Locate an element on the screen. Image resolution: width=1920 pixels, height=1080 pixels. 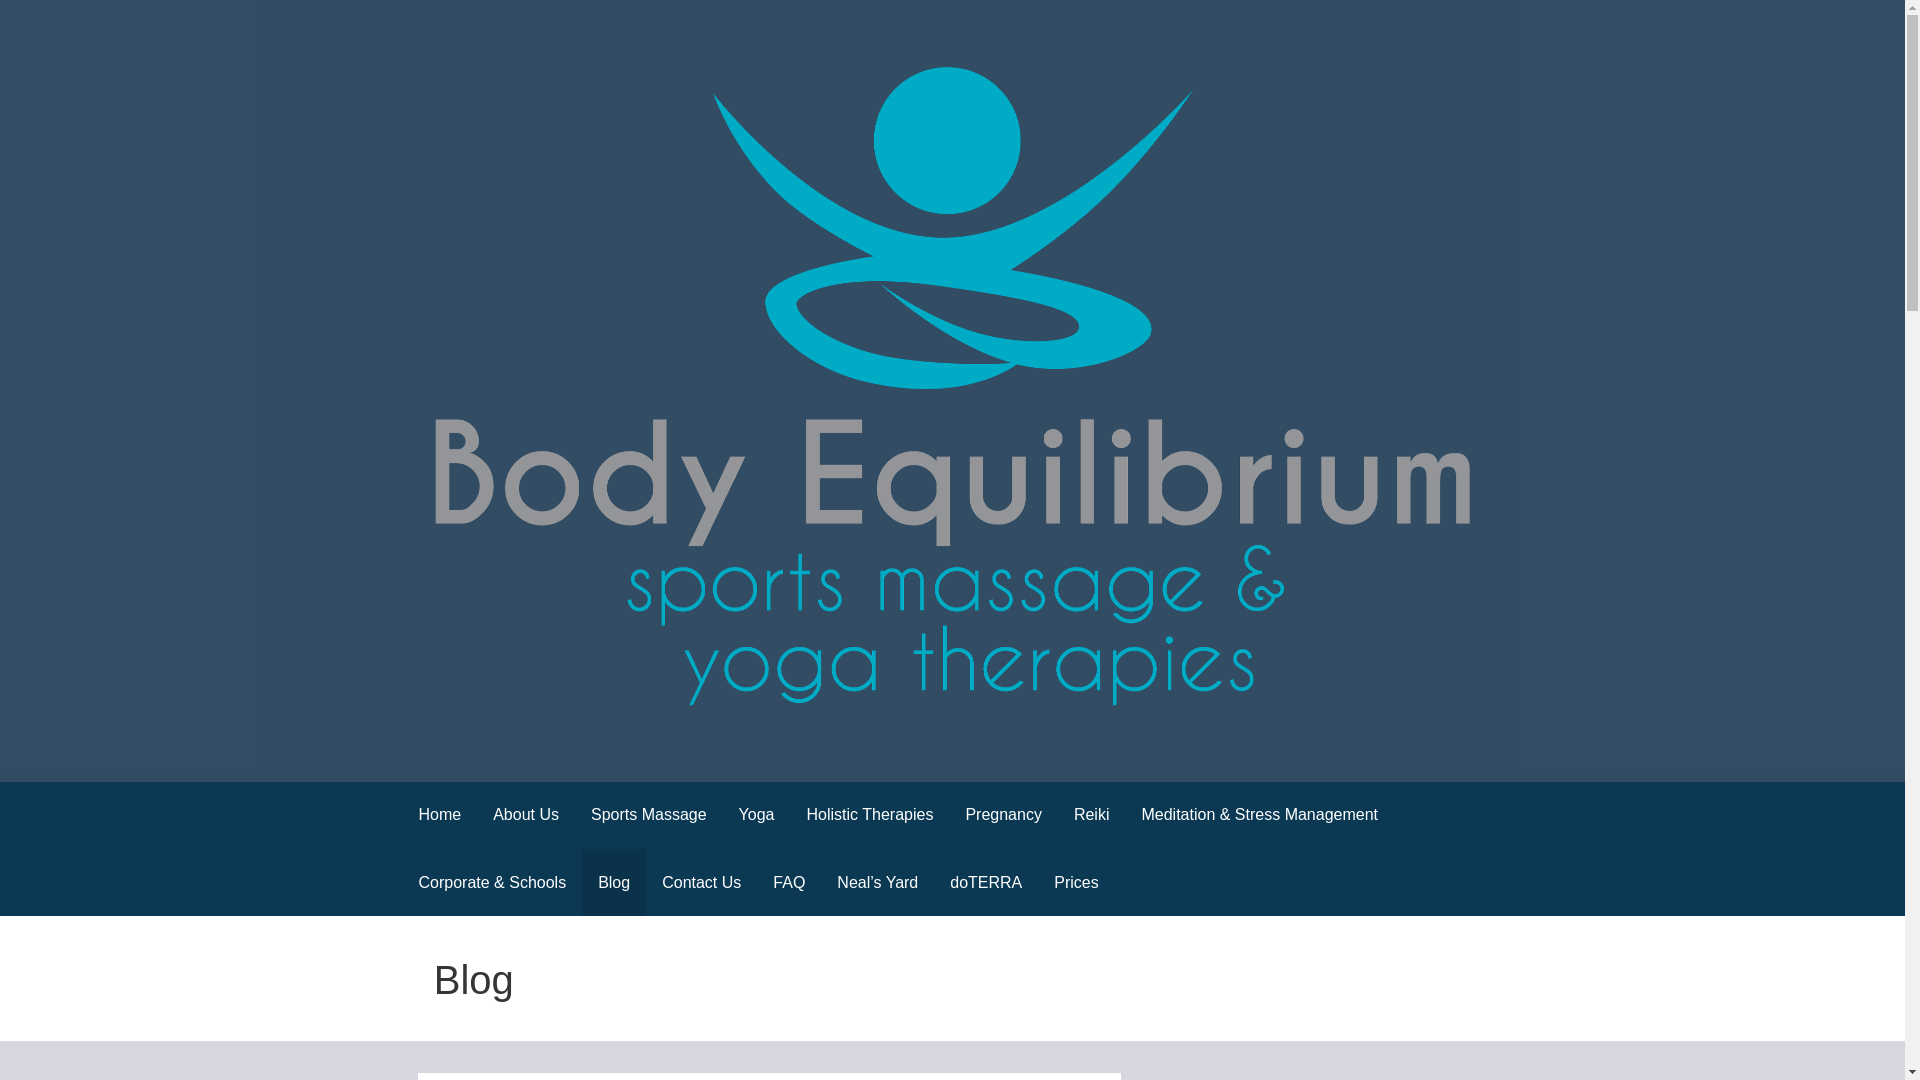
Body Equilibrium Sports Massage and Therapies in Daventry is located at coordinates (870, 740).